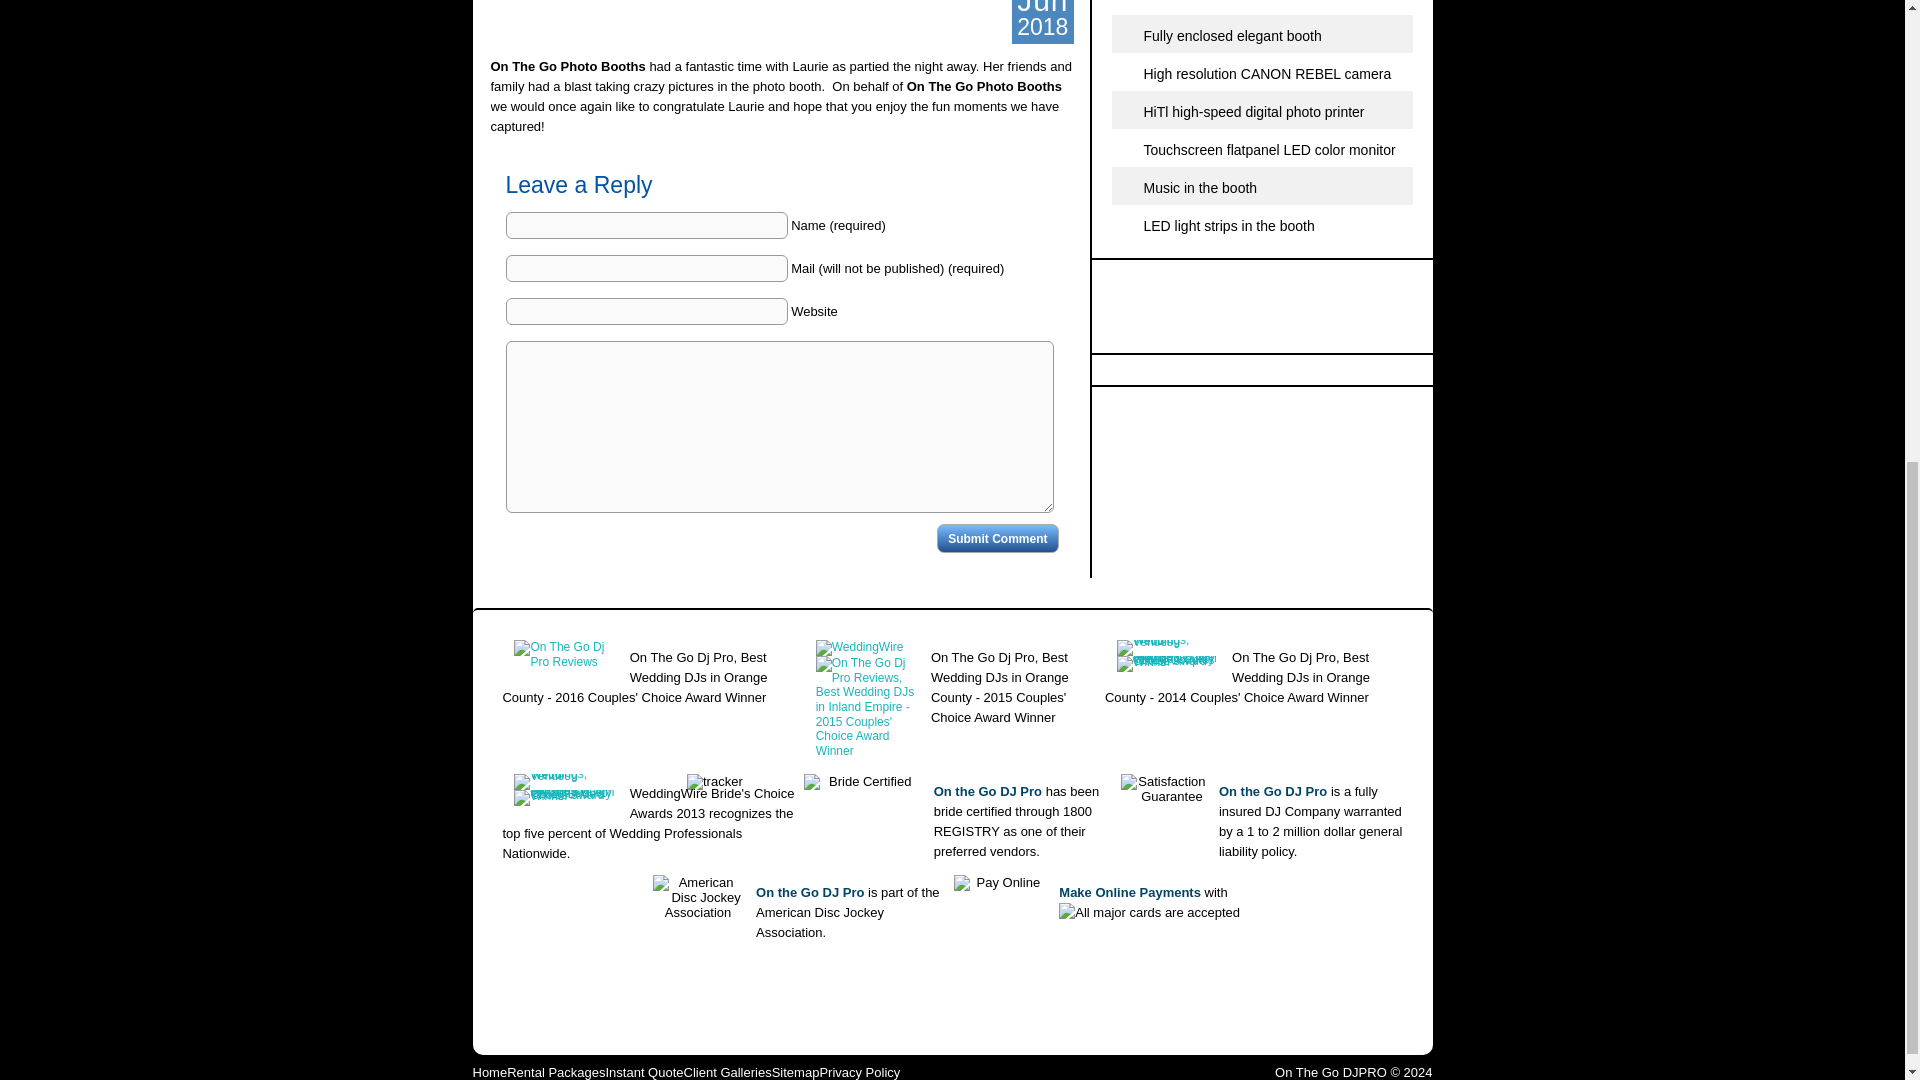 The width and height of the screenshot is (1920, 1080). I want to click on Weddings, Wedding Venues, so click(1167, 648).